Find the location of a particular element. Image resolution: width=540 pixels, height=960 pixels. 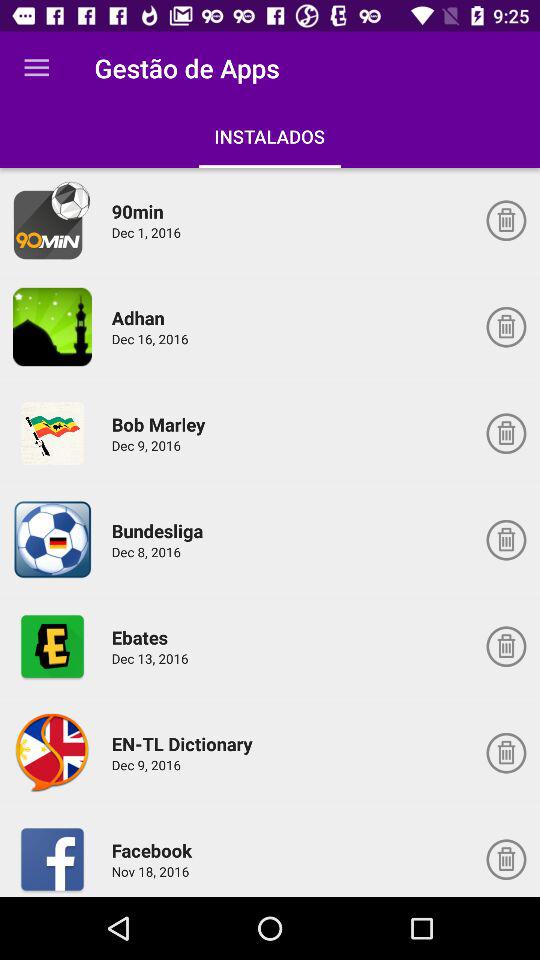

open application page is located at coordinates (52, 752).